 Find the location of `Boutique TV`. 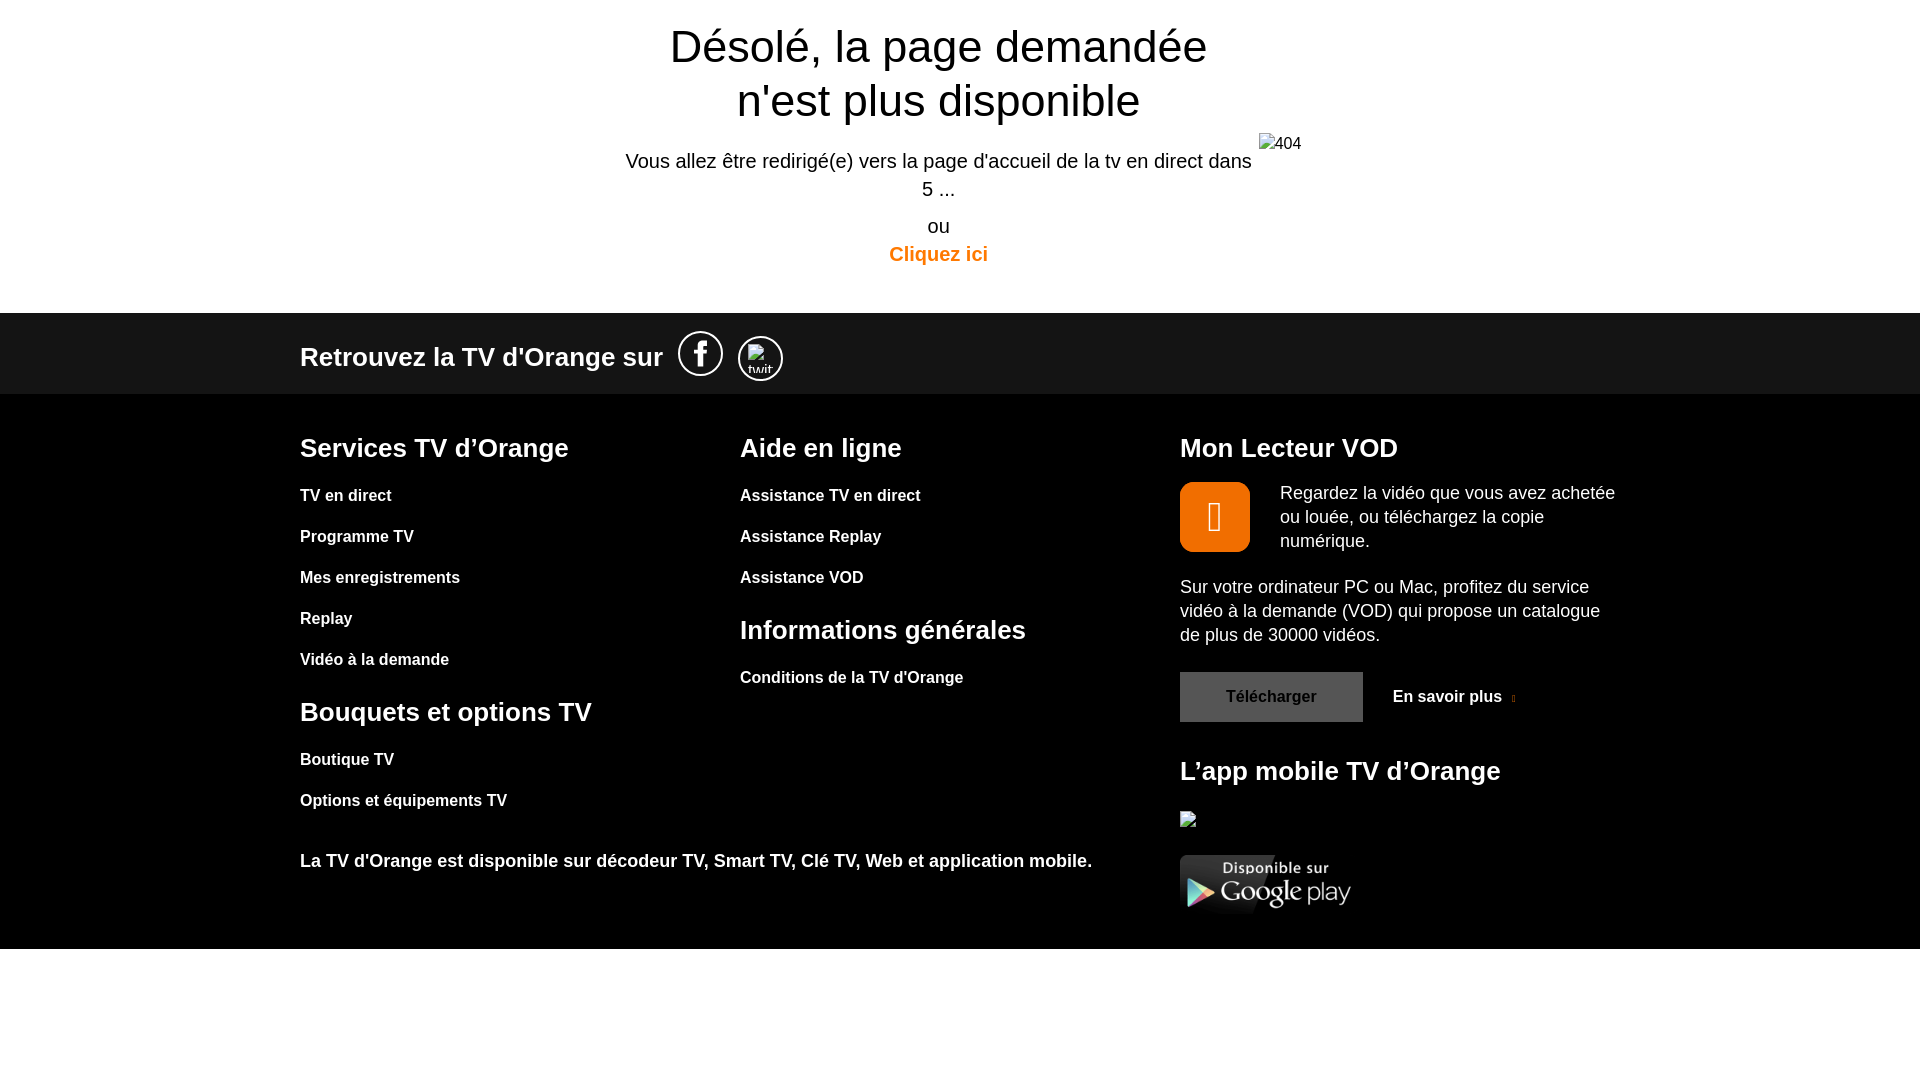

Boutique TV is located at coordinates (402, 756).